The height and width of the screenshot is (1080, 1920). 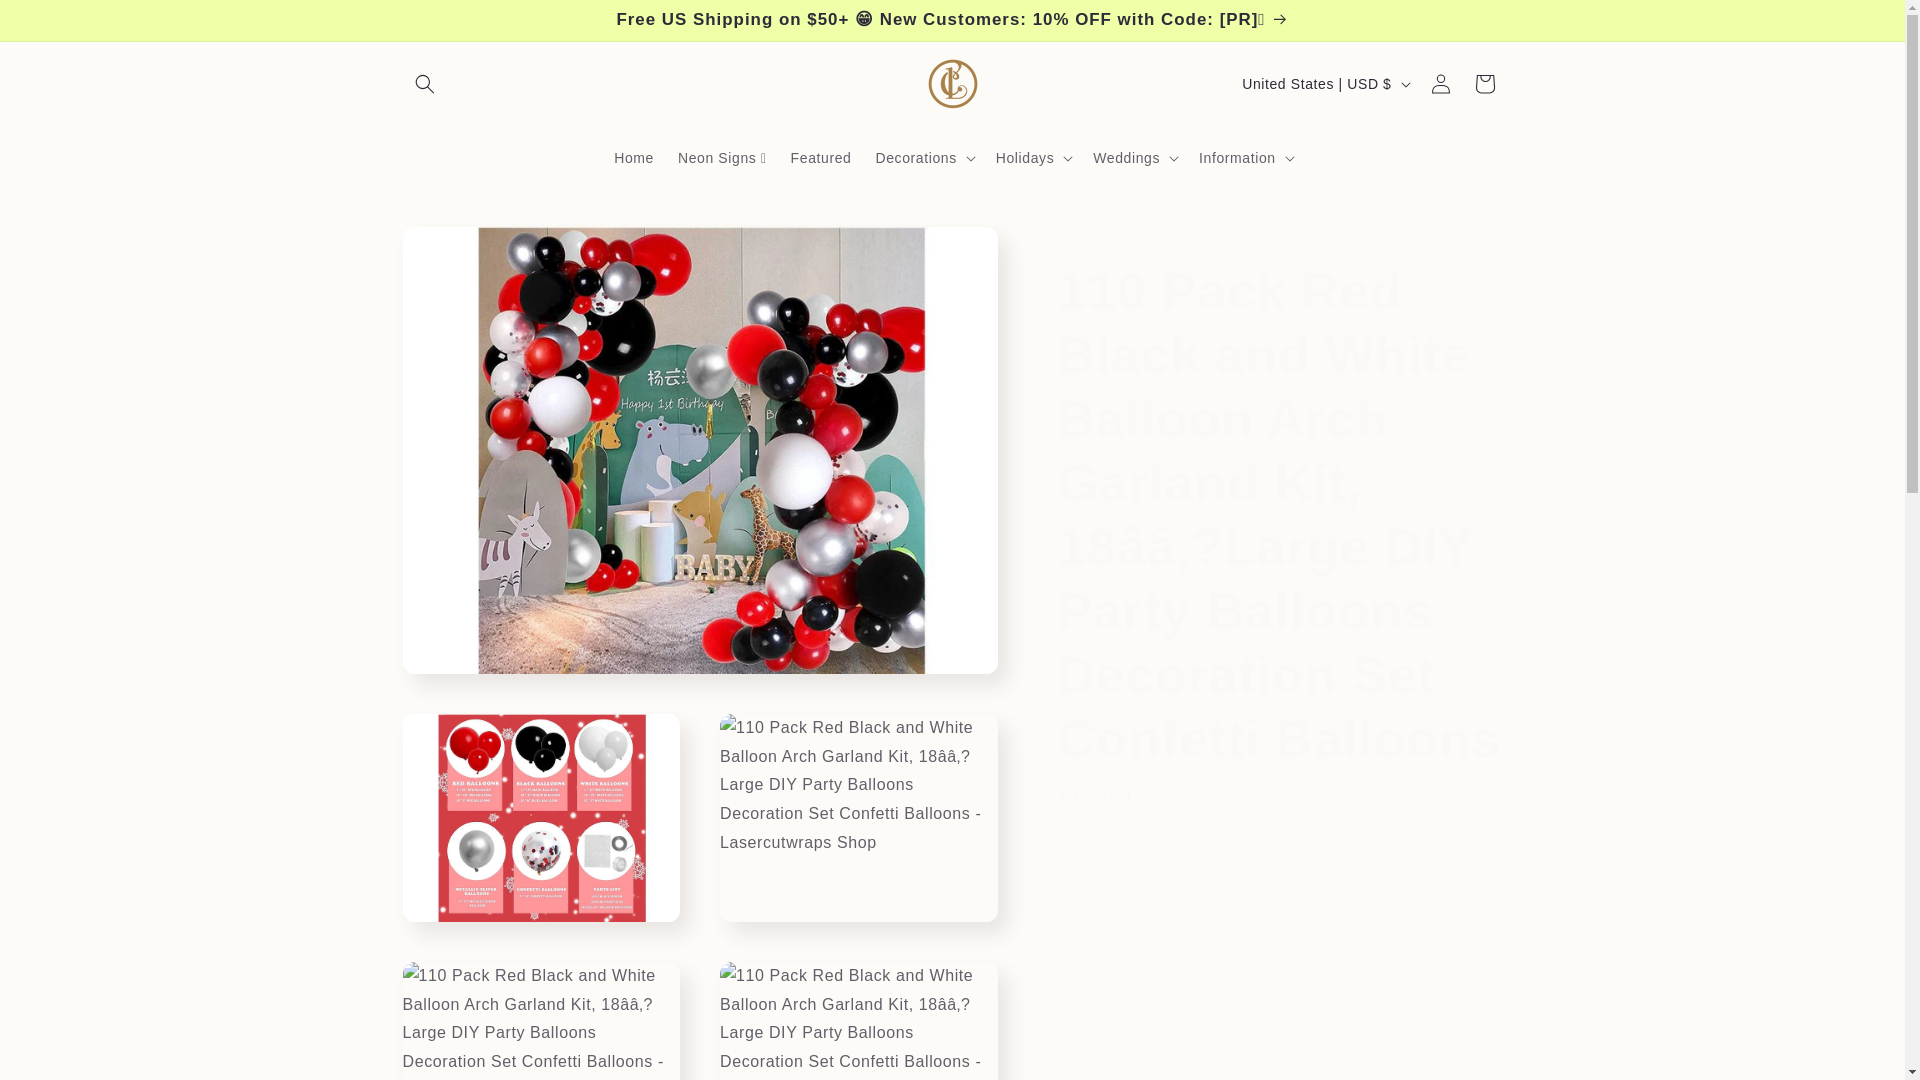 I want to click on Open media 3 in modal, so click(x=859, y=818).